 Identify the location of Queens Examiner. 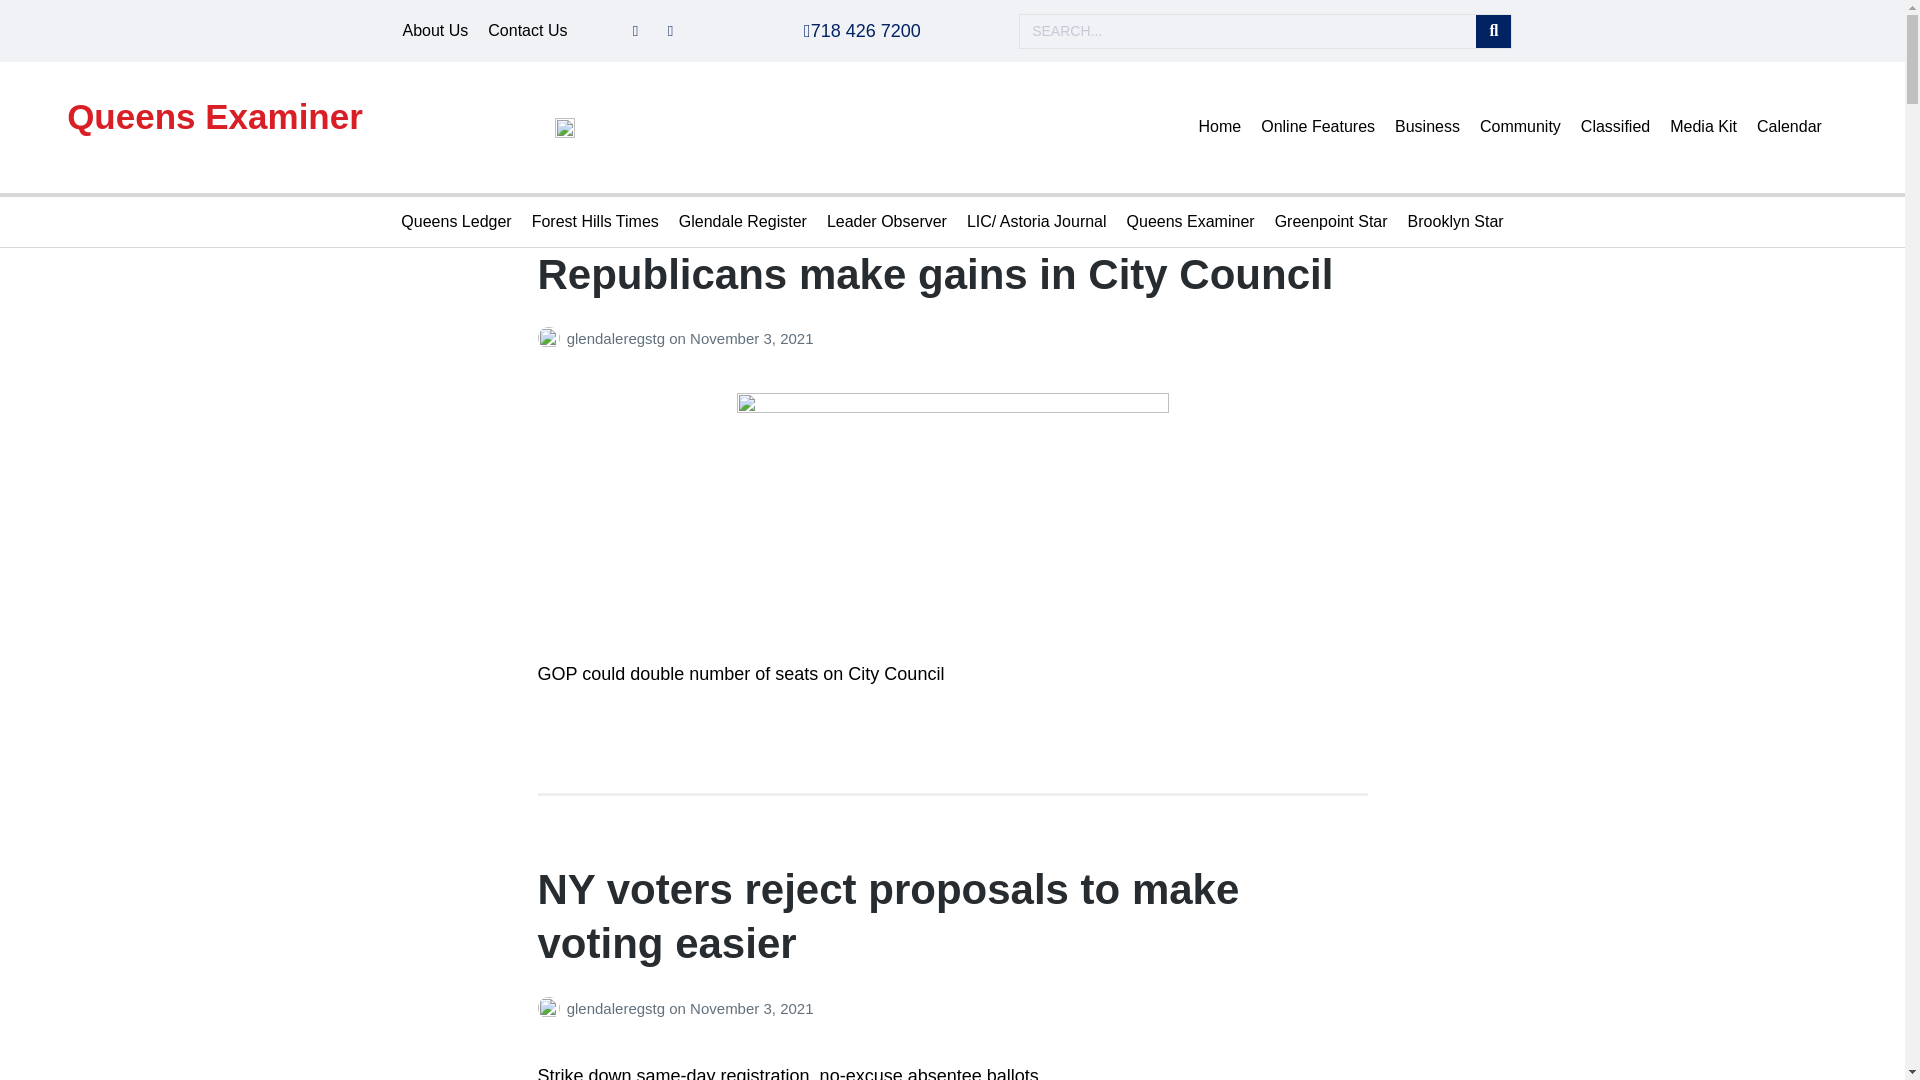
(214, 116).